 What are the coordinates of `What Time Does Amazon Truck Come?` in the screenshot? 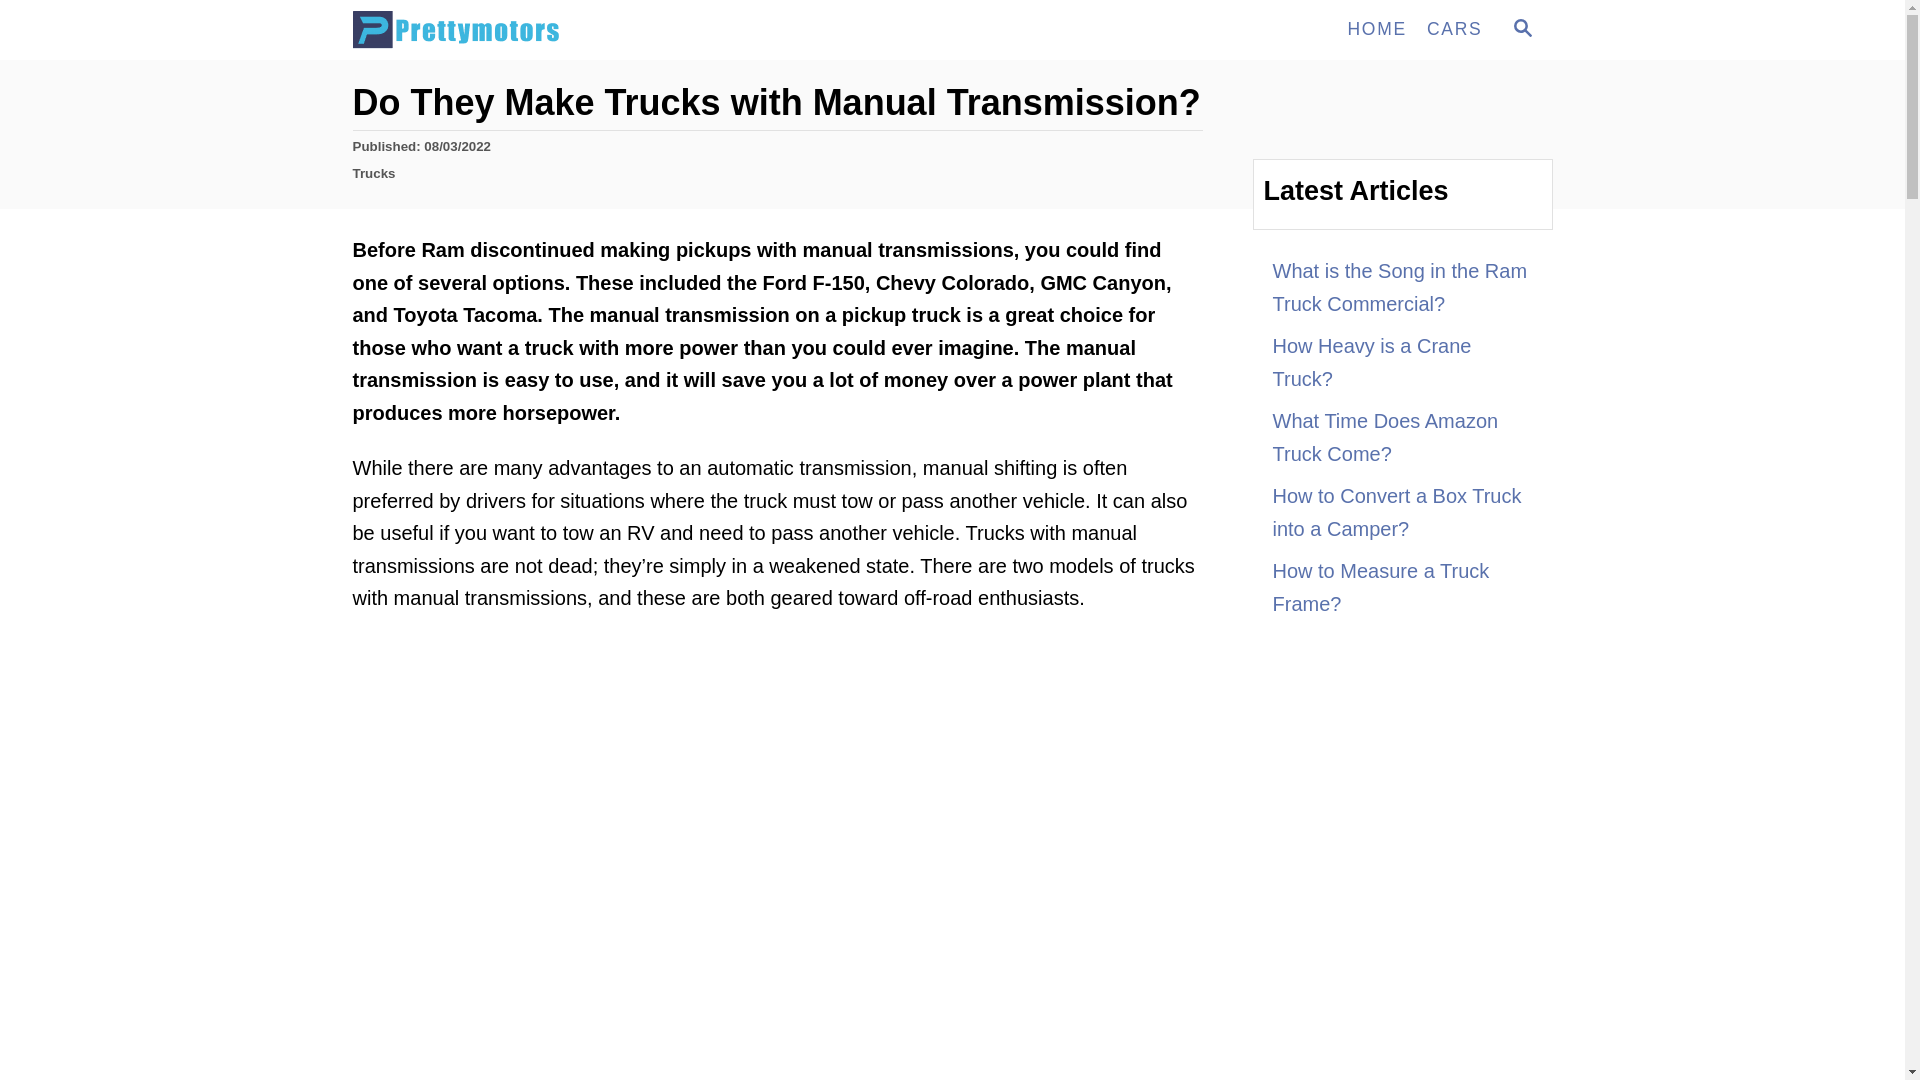 It's located at (1402, 437).